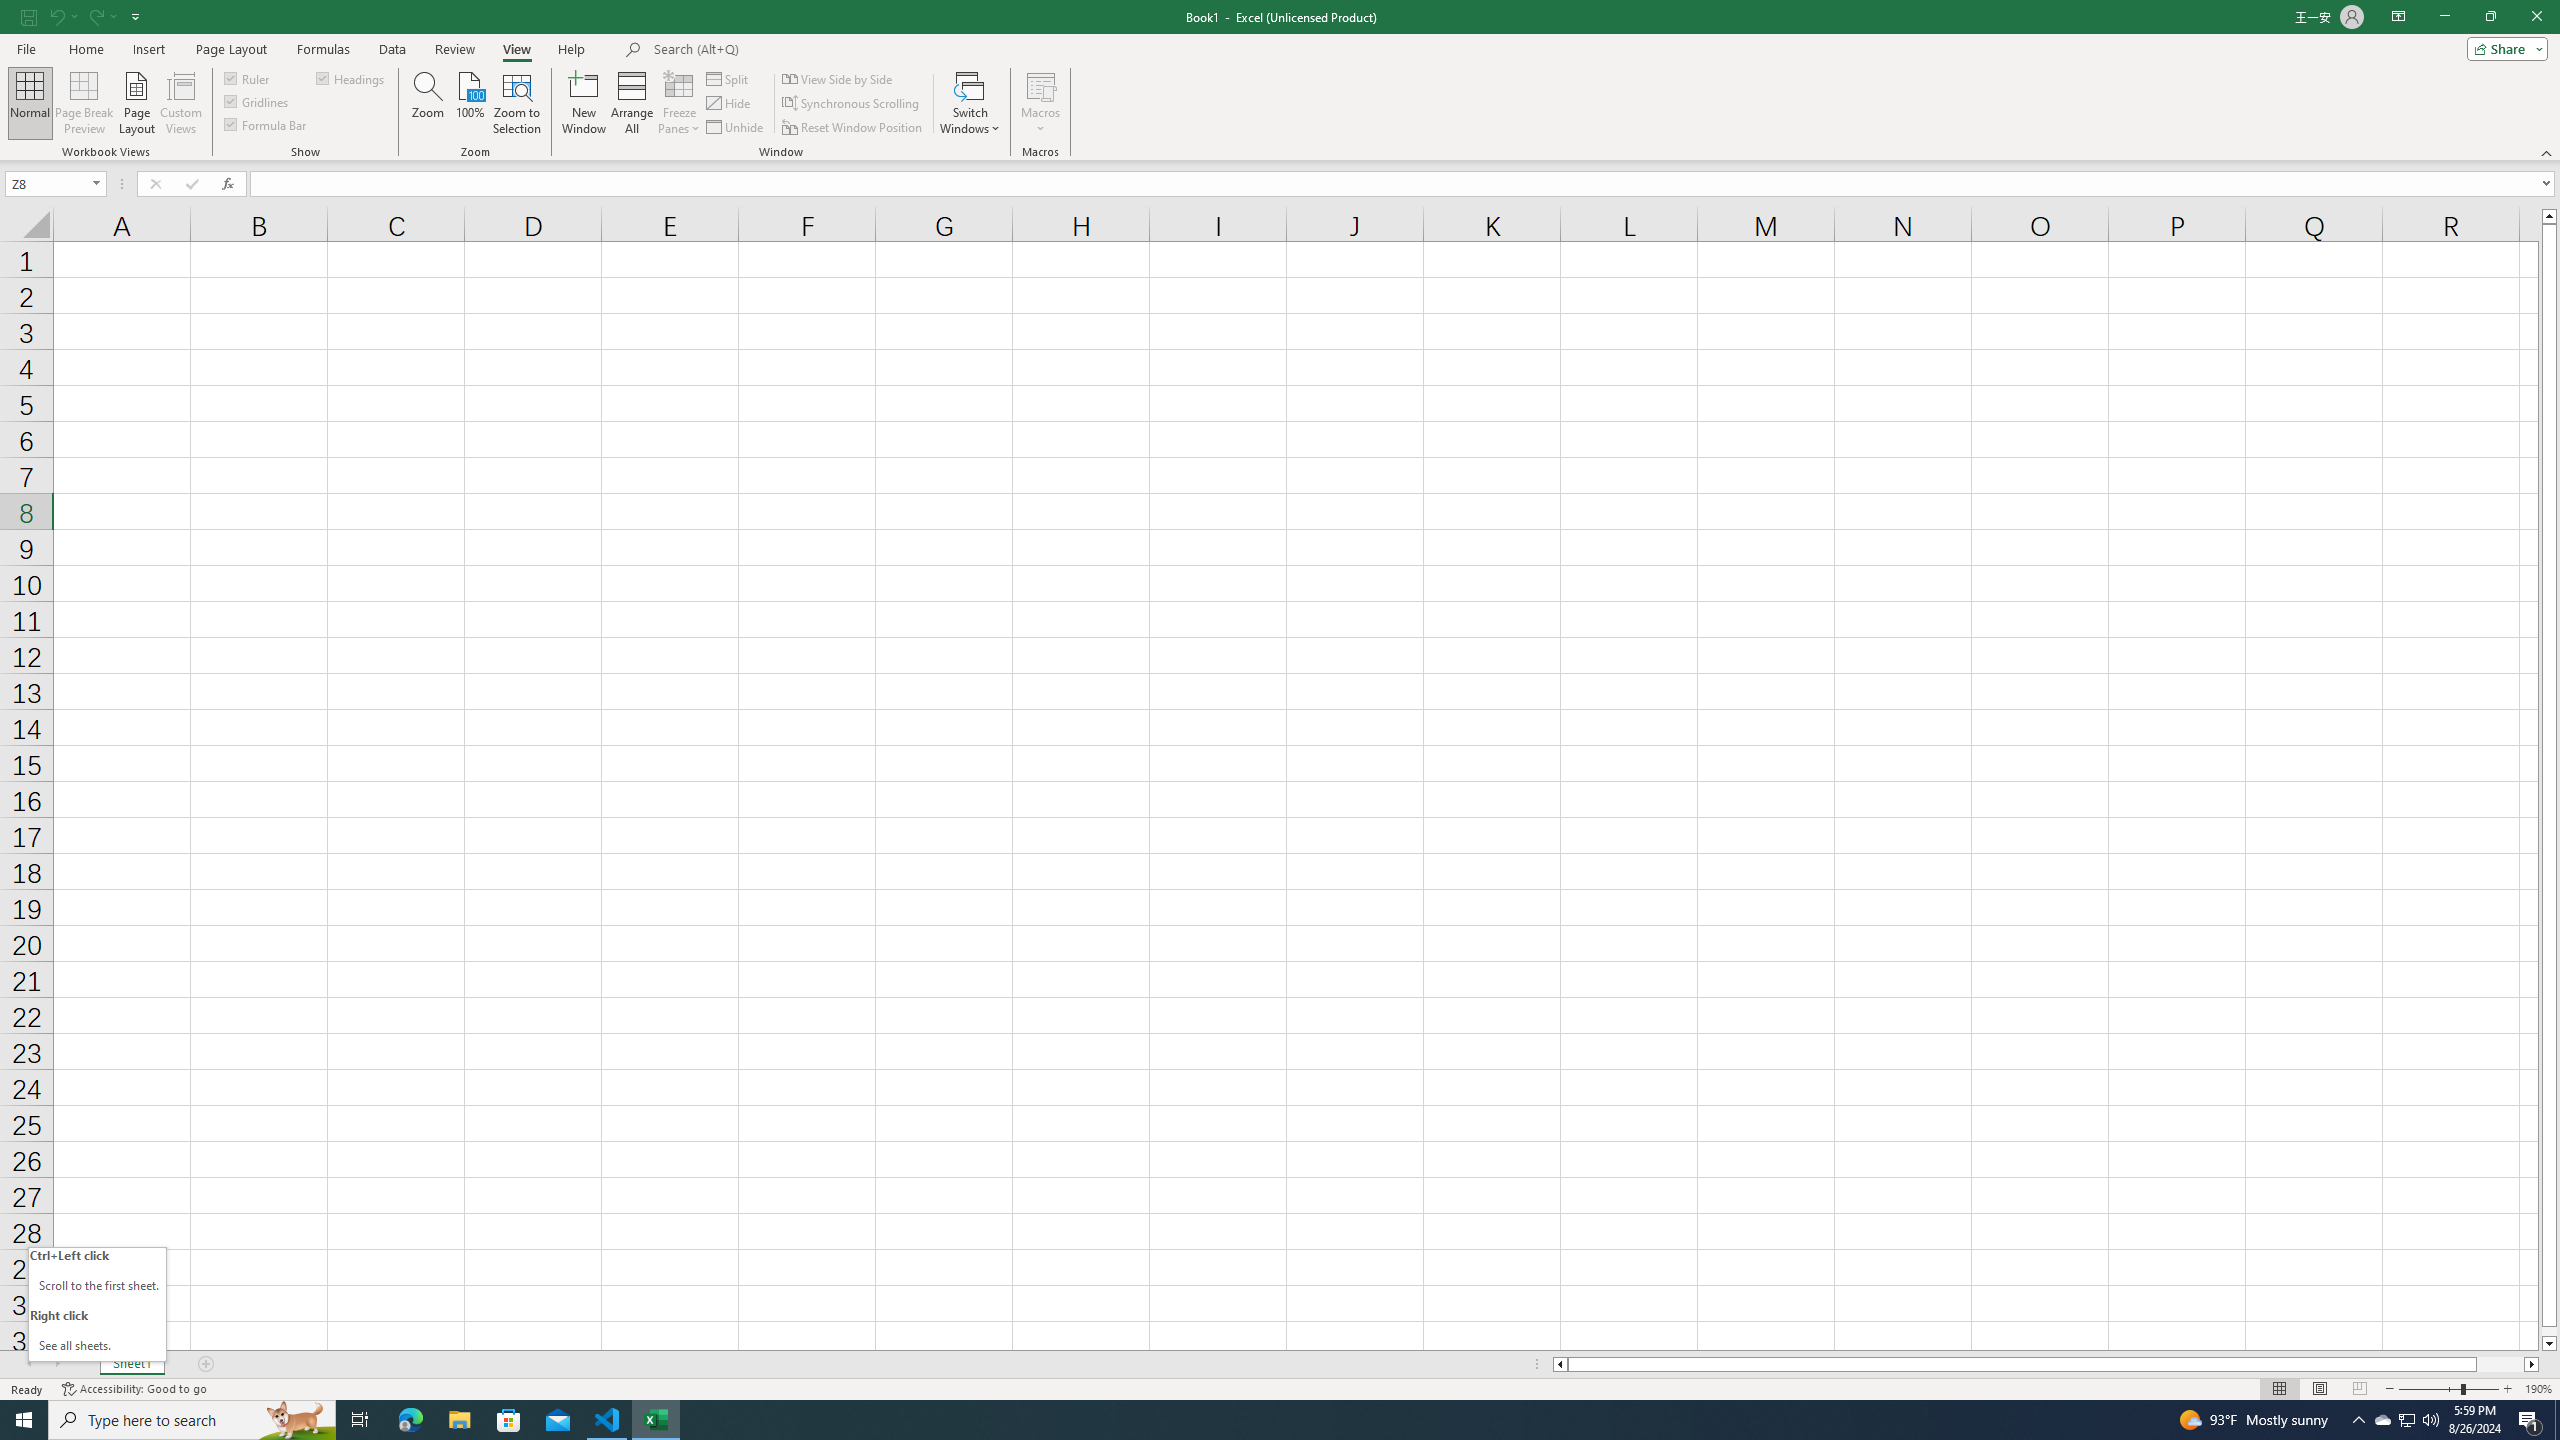 The height and width of the screenshot is (1440, 2560). Describe the element at coordinates (2547, 152) in the screenshot. I see `Collapse the Ribbon` at that location.